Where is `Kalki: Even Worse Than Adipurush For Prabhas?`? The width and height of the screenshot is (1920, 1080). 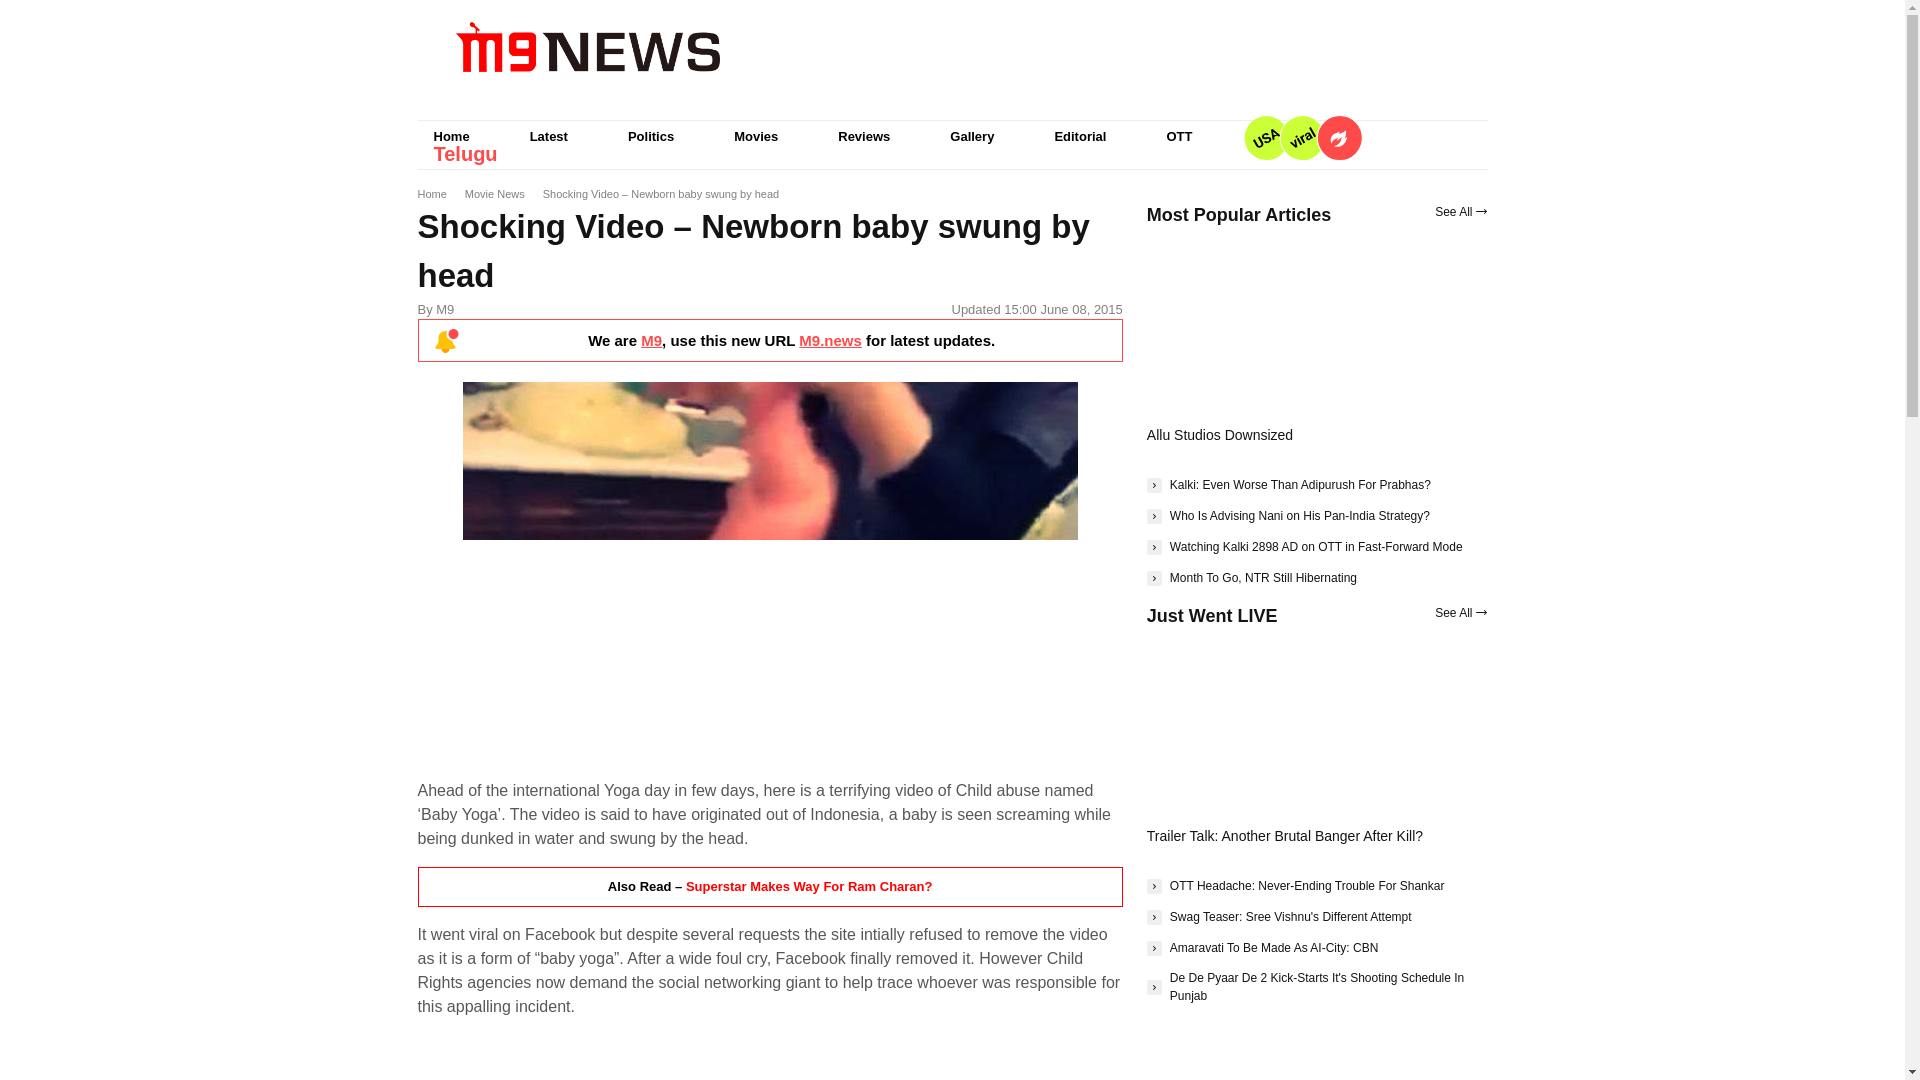
Kalki: Even Worse Than Adipurush For Prabhas? is located at coordinates (1288, 484).